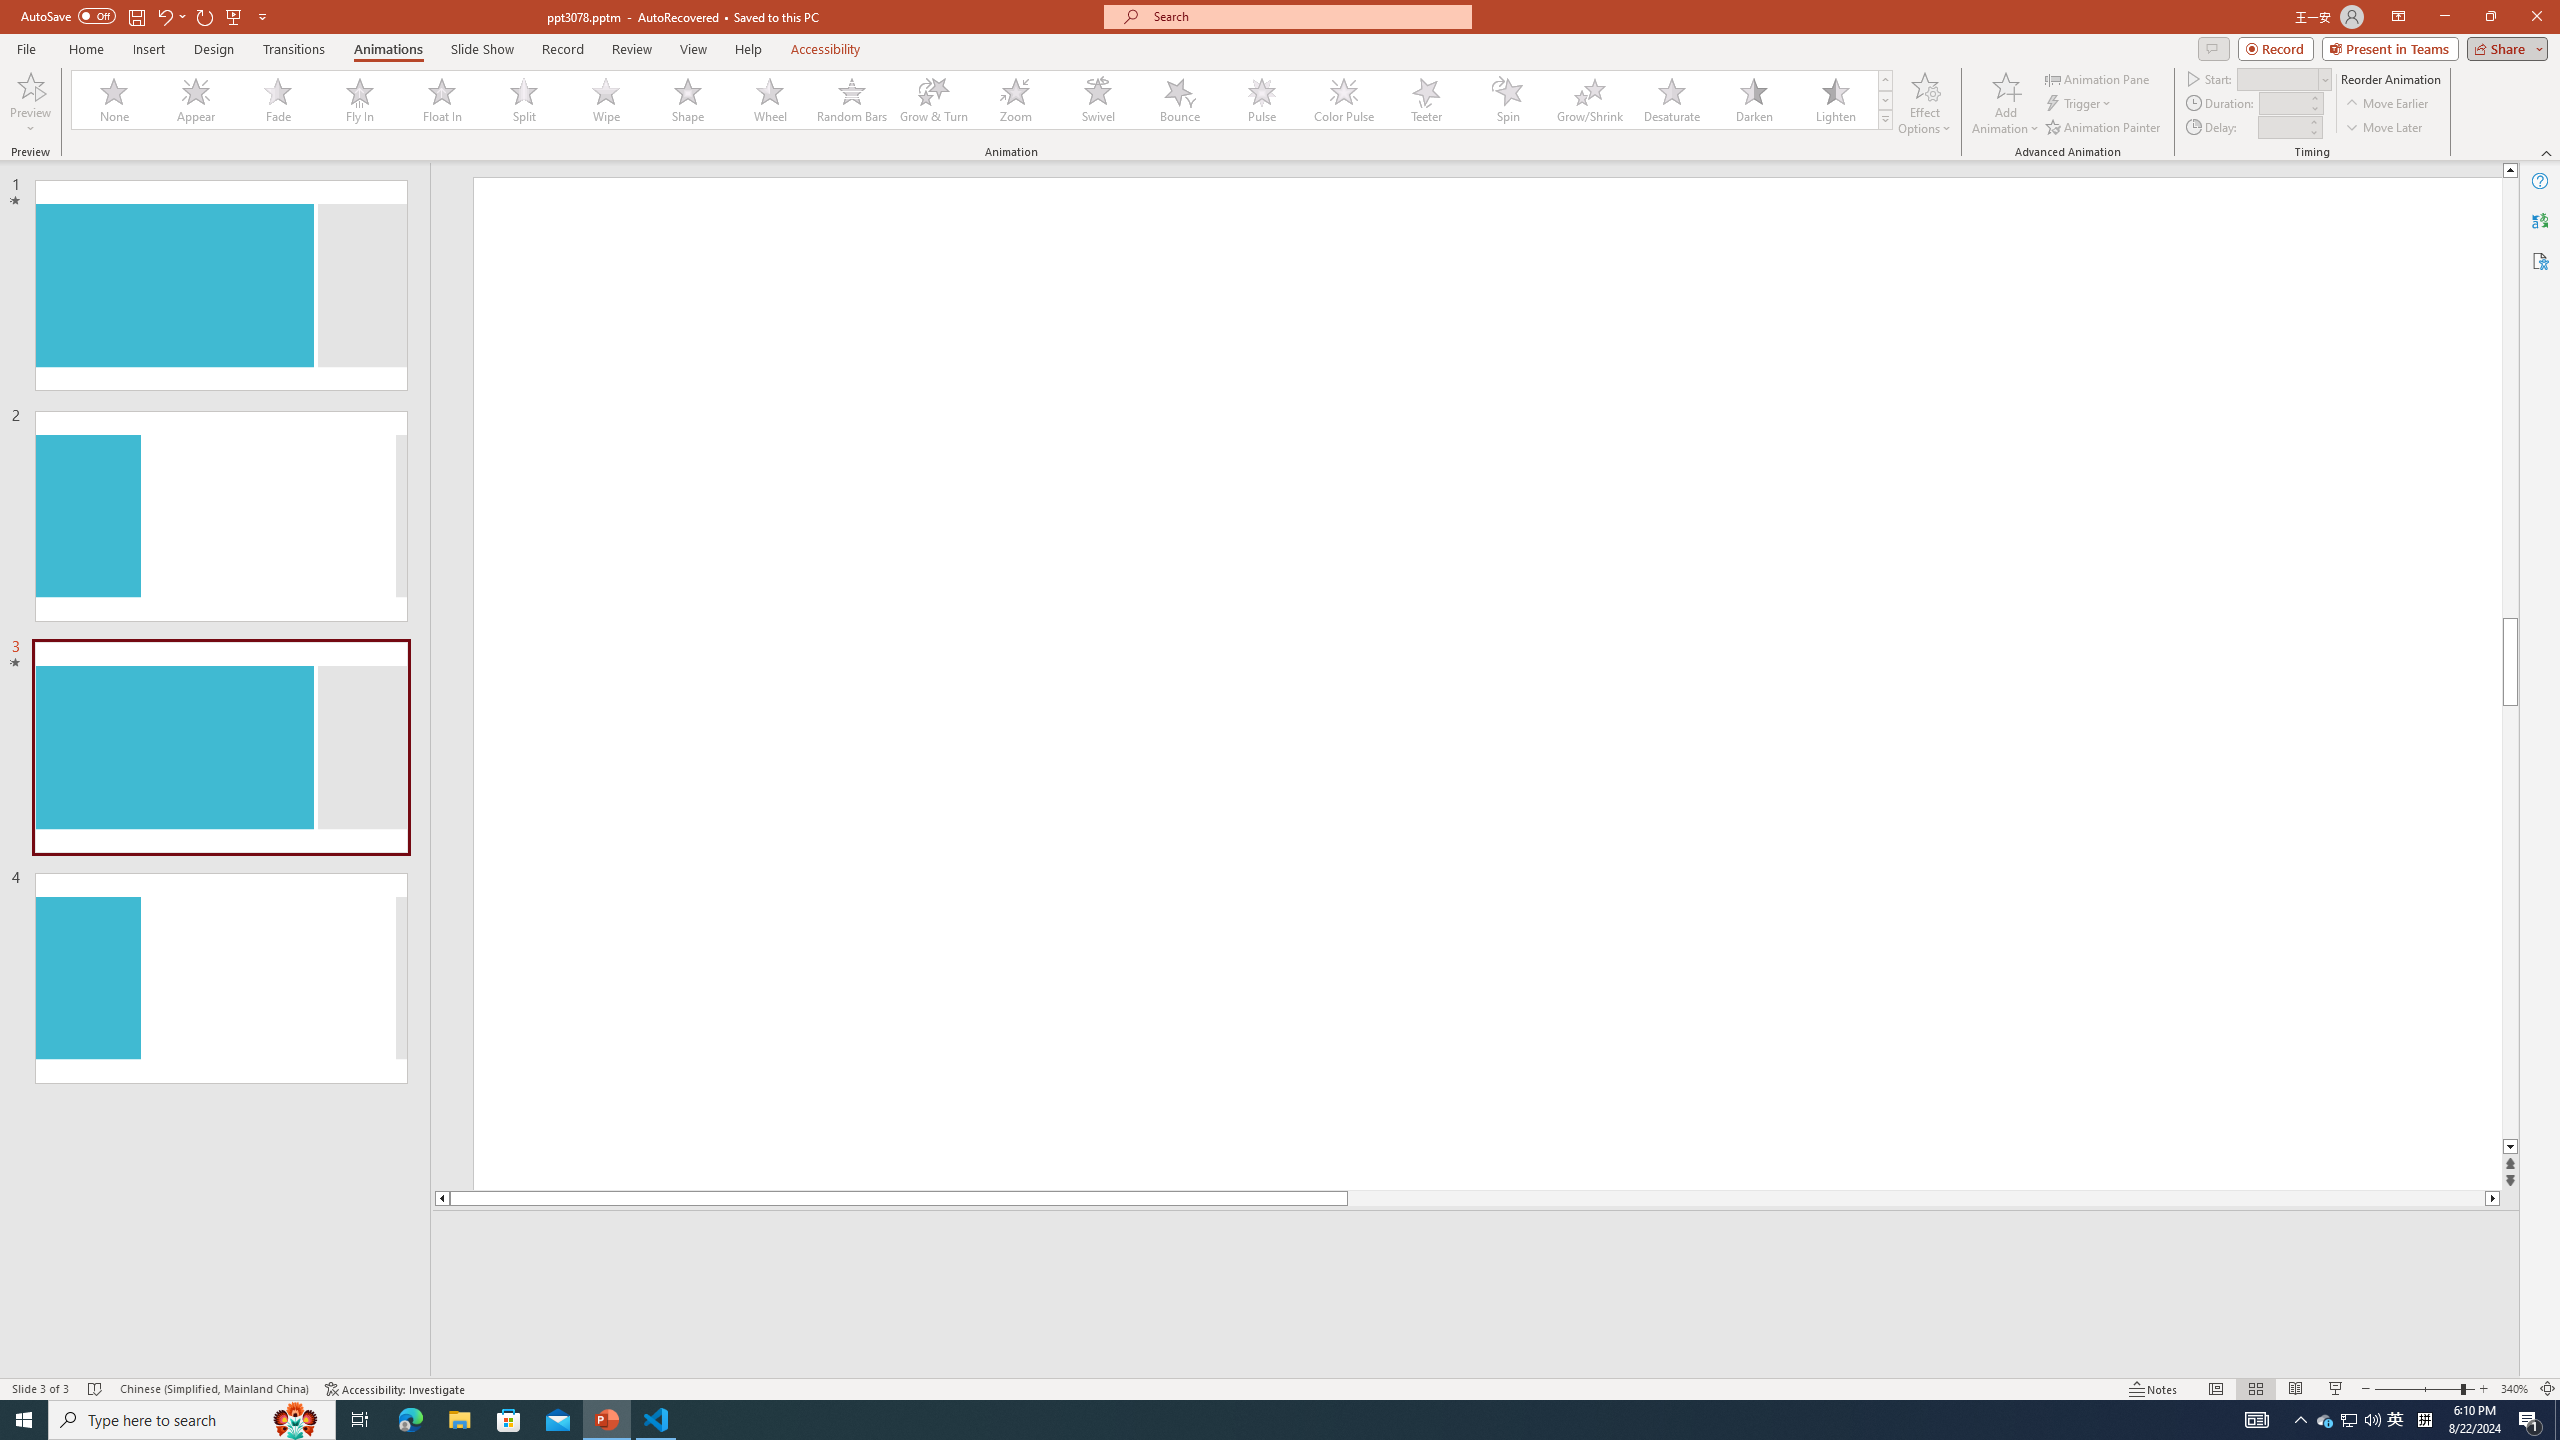 The image size is (2560, 1440). Describe the element at coordinates (1671, 100) in the screenshot. I see `Desaturate` at that location.